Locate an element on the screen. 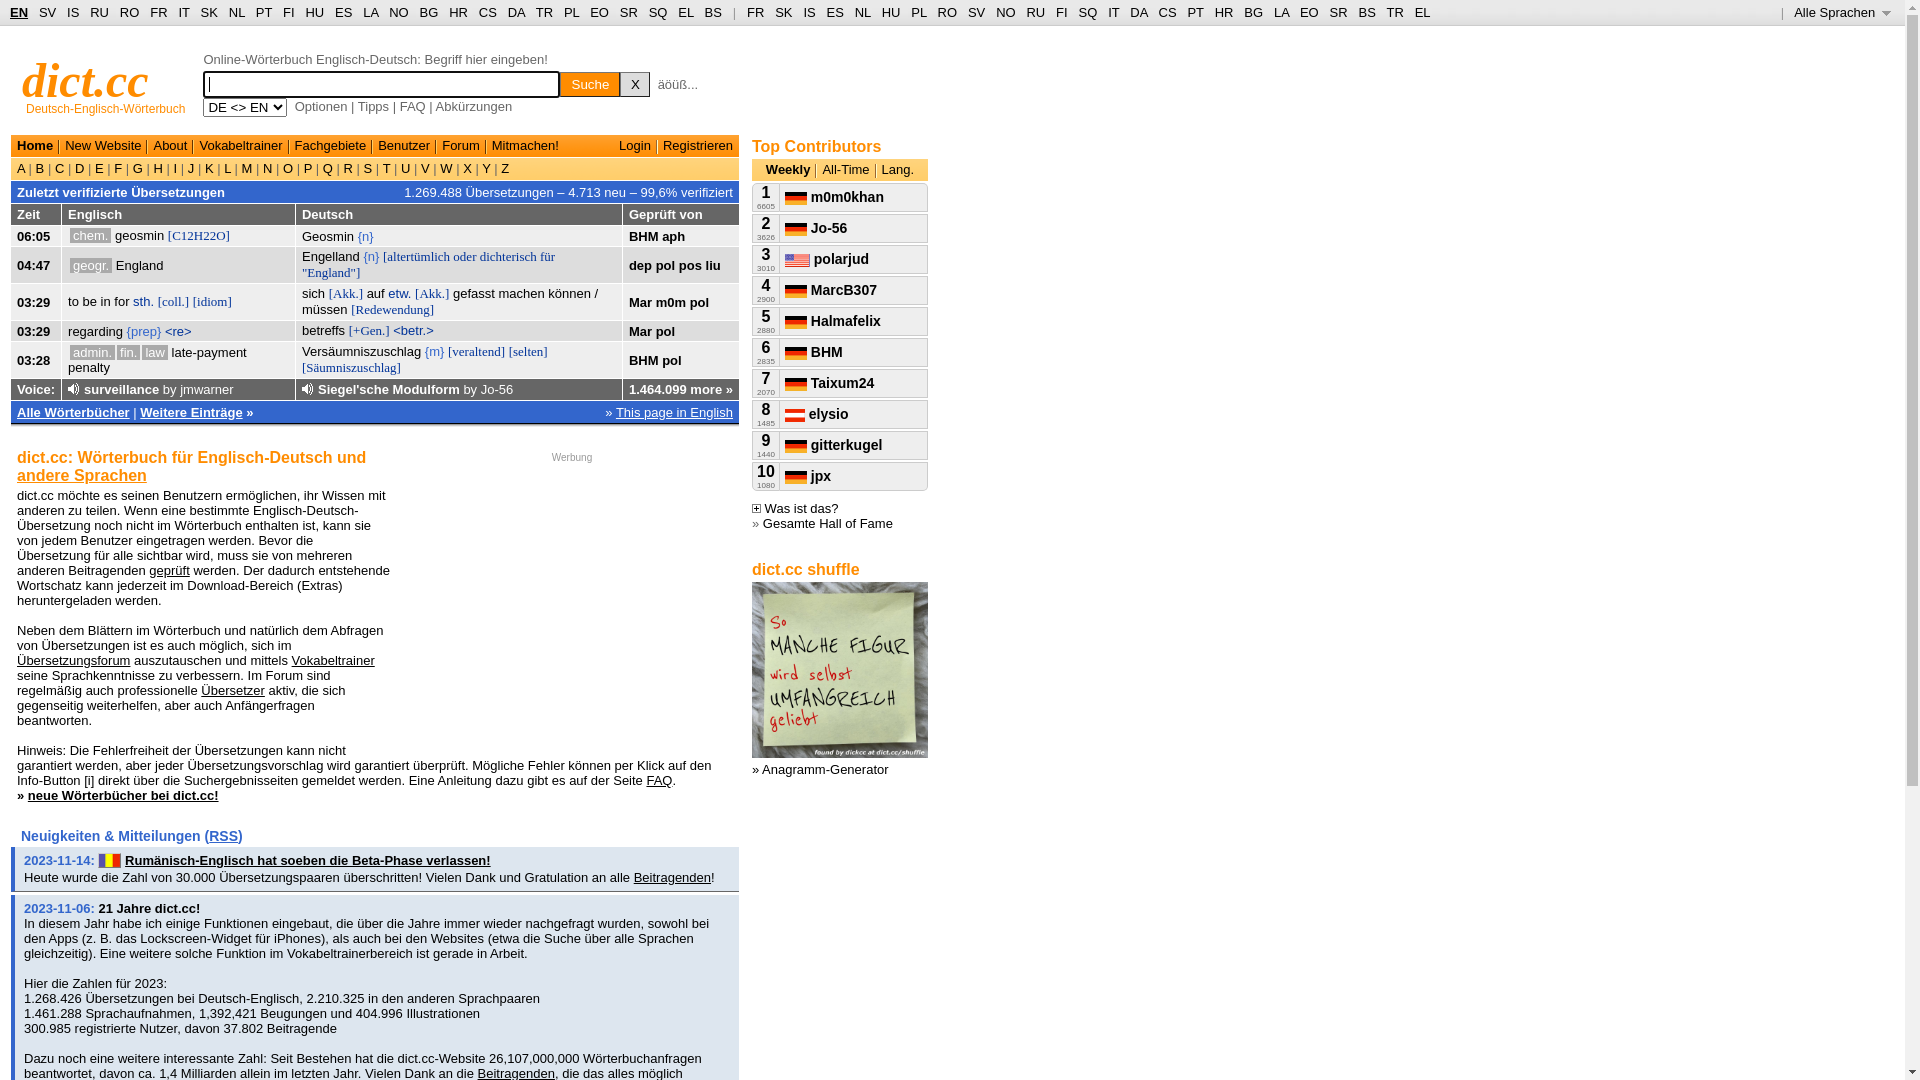 The image size is (1920, 1080). IT is located at coordinates (184, 12).